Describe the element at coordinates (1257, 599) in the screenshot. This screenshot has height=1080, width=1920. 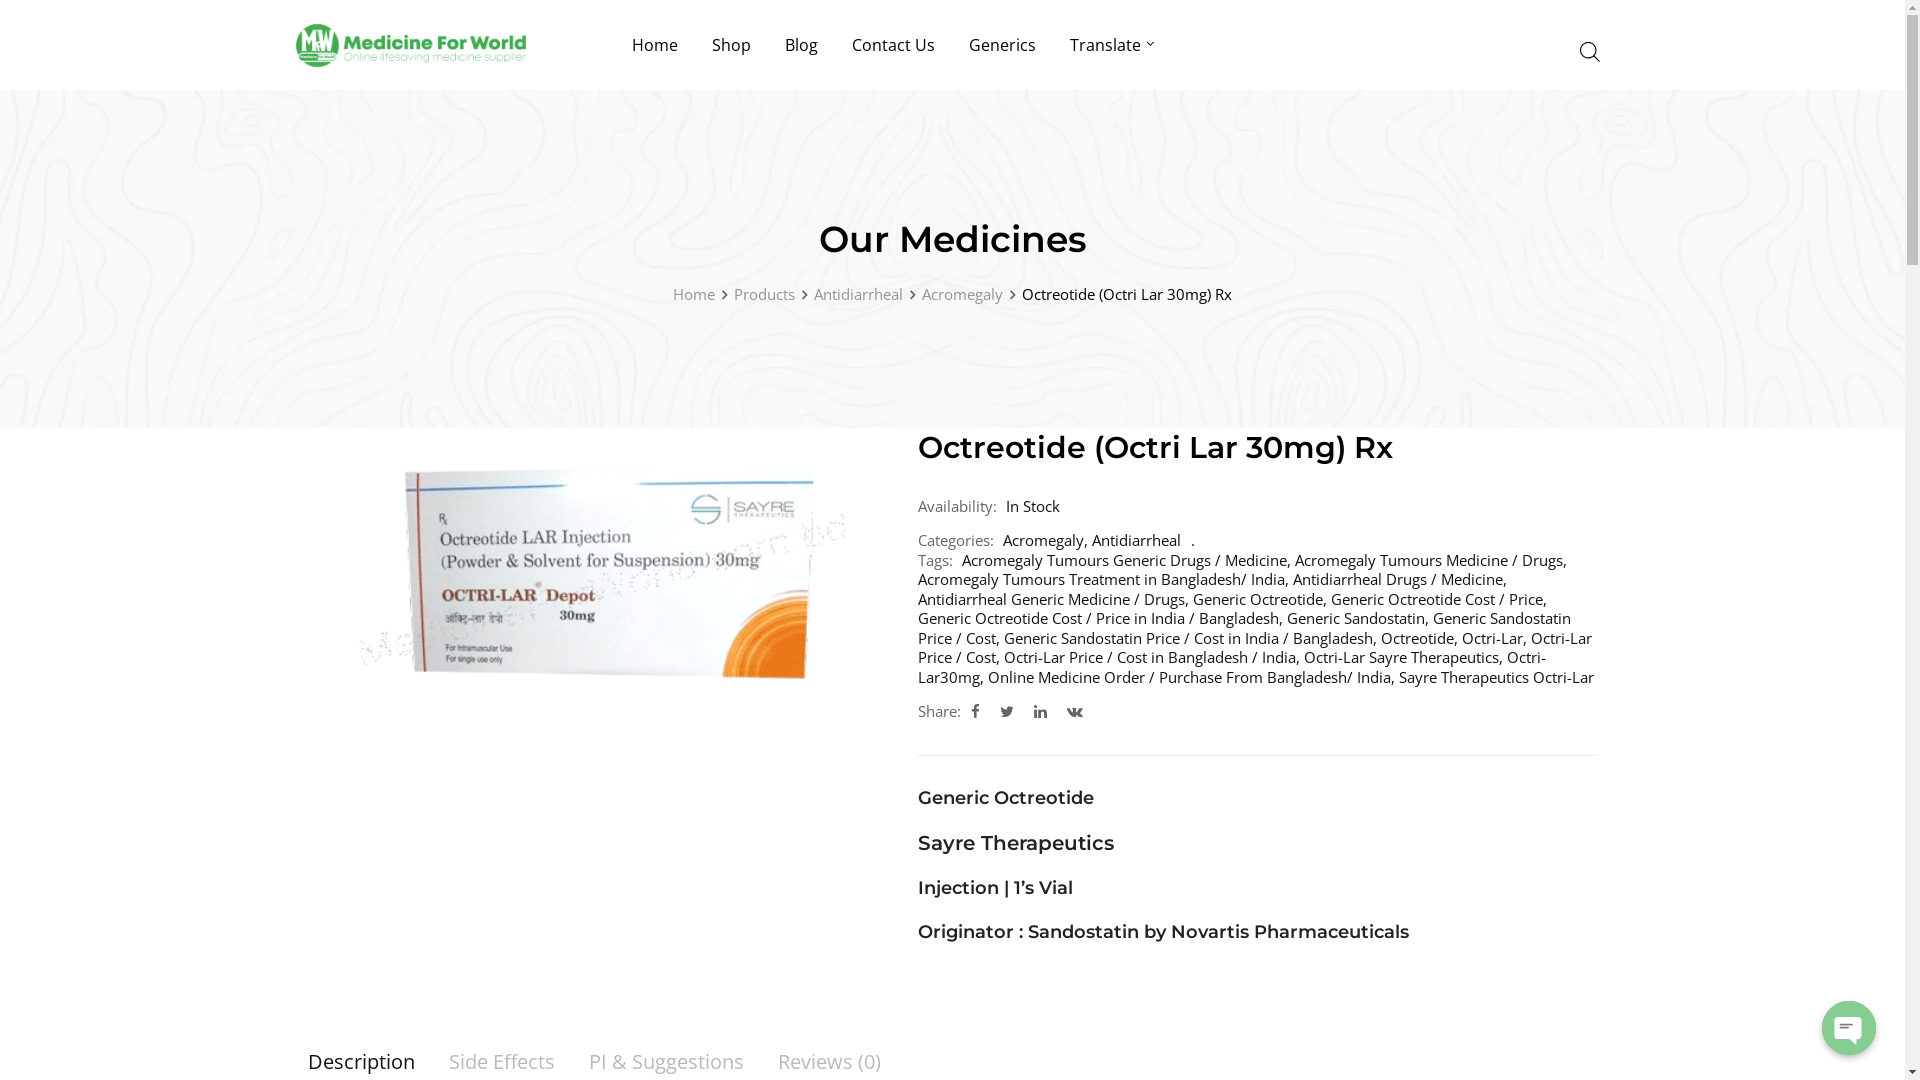
I see `Generic Octreotide` at that location.